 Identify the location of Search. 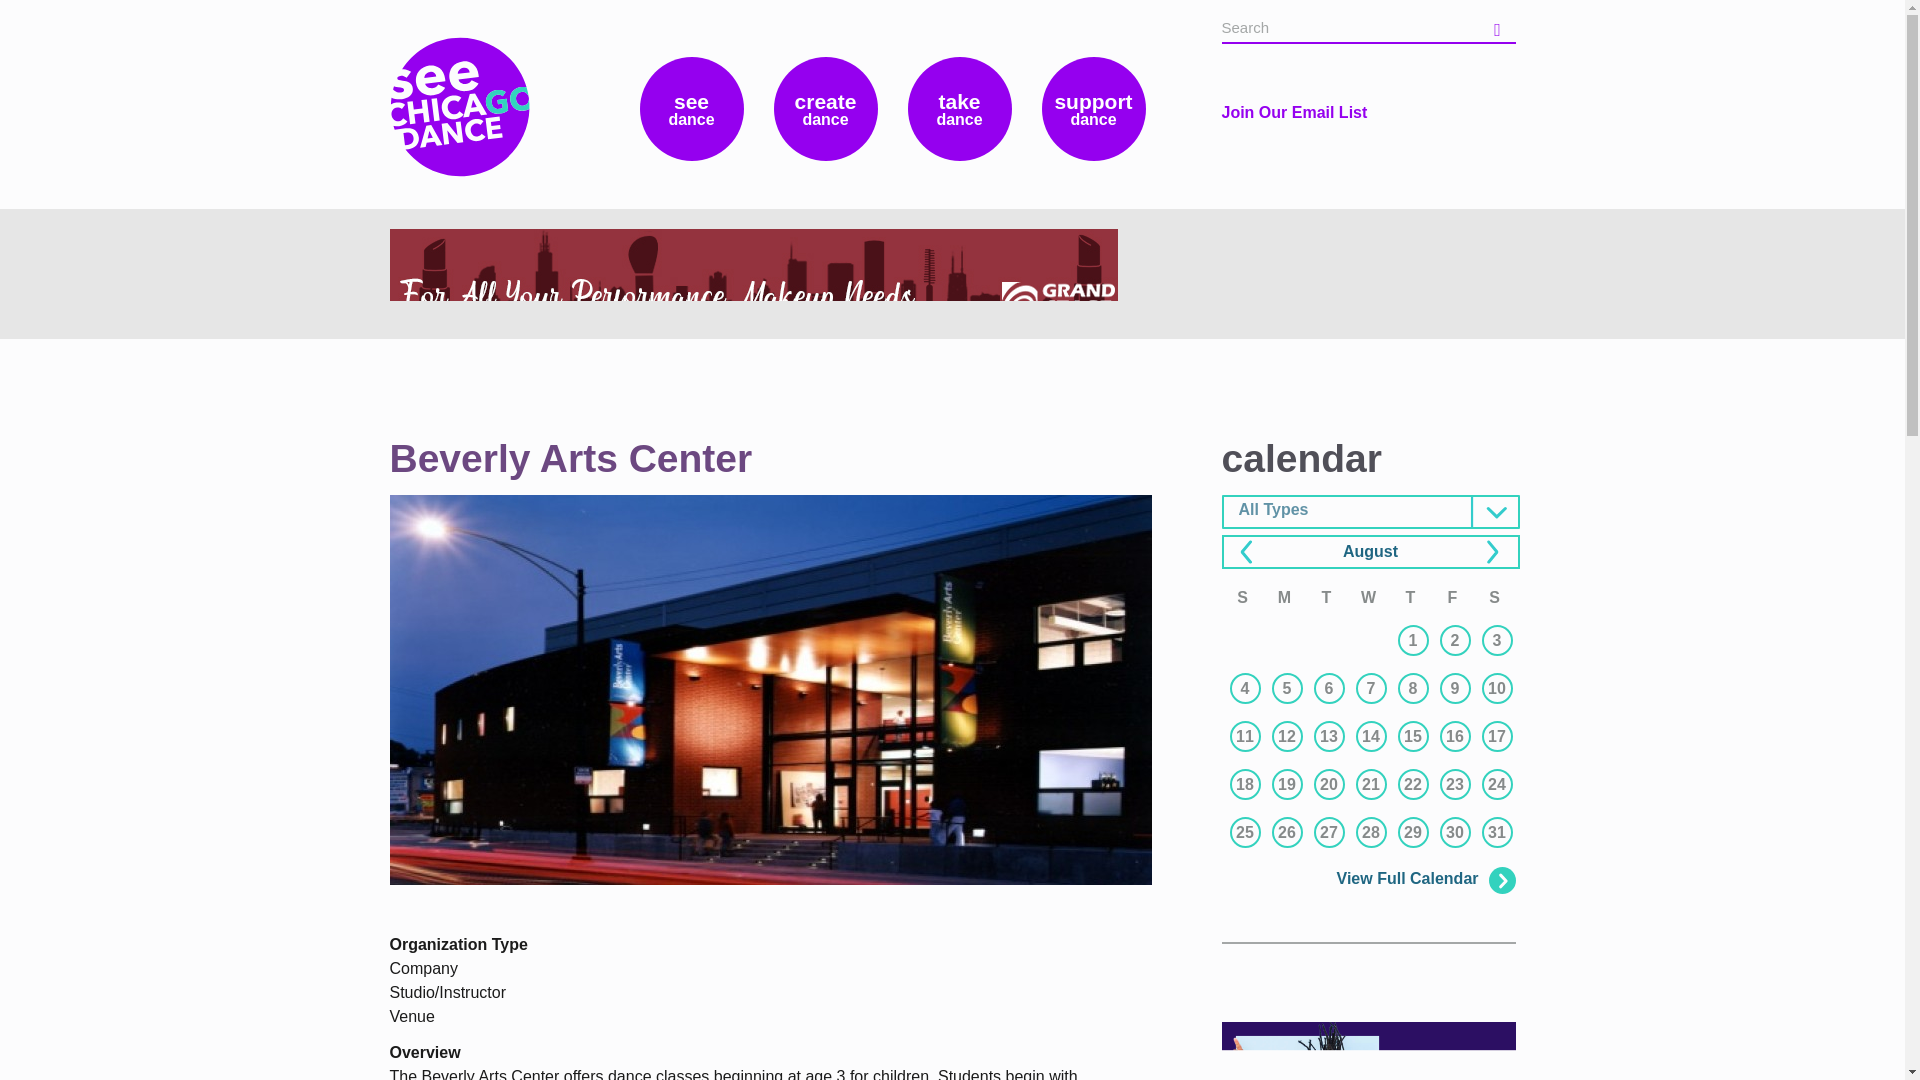
(1499, 27).